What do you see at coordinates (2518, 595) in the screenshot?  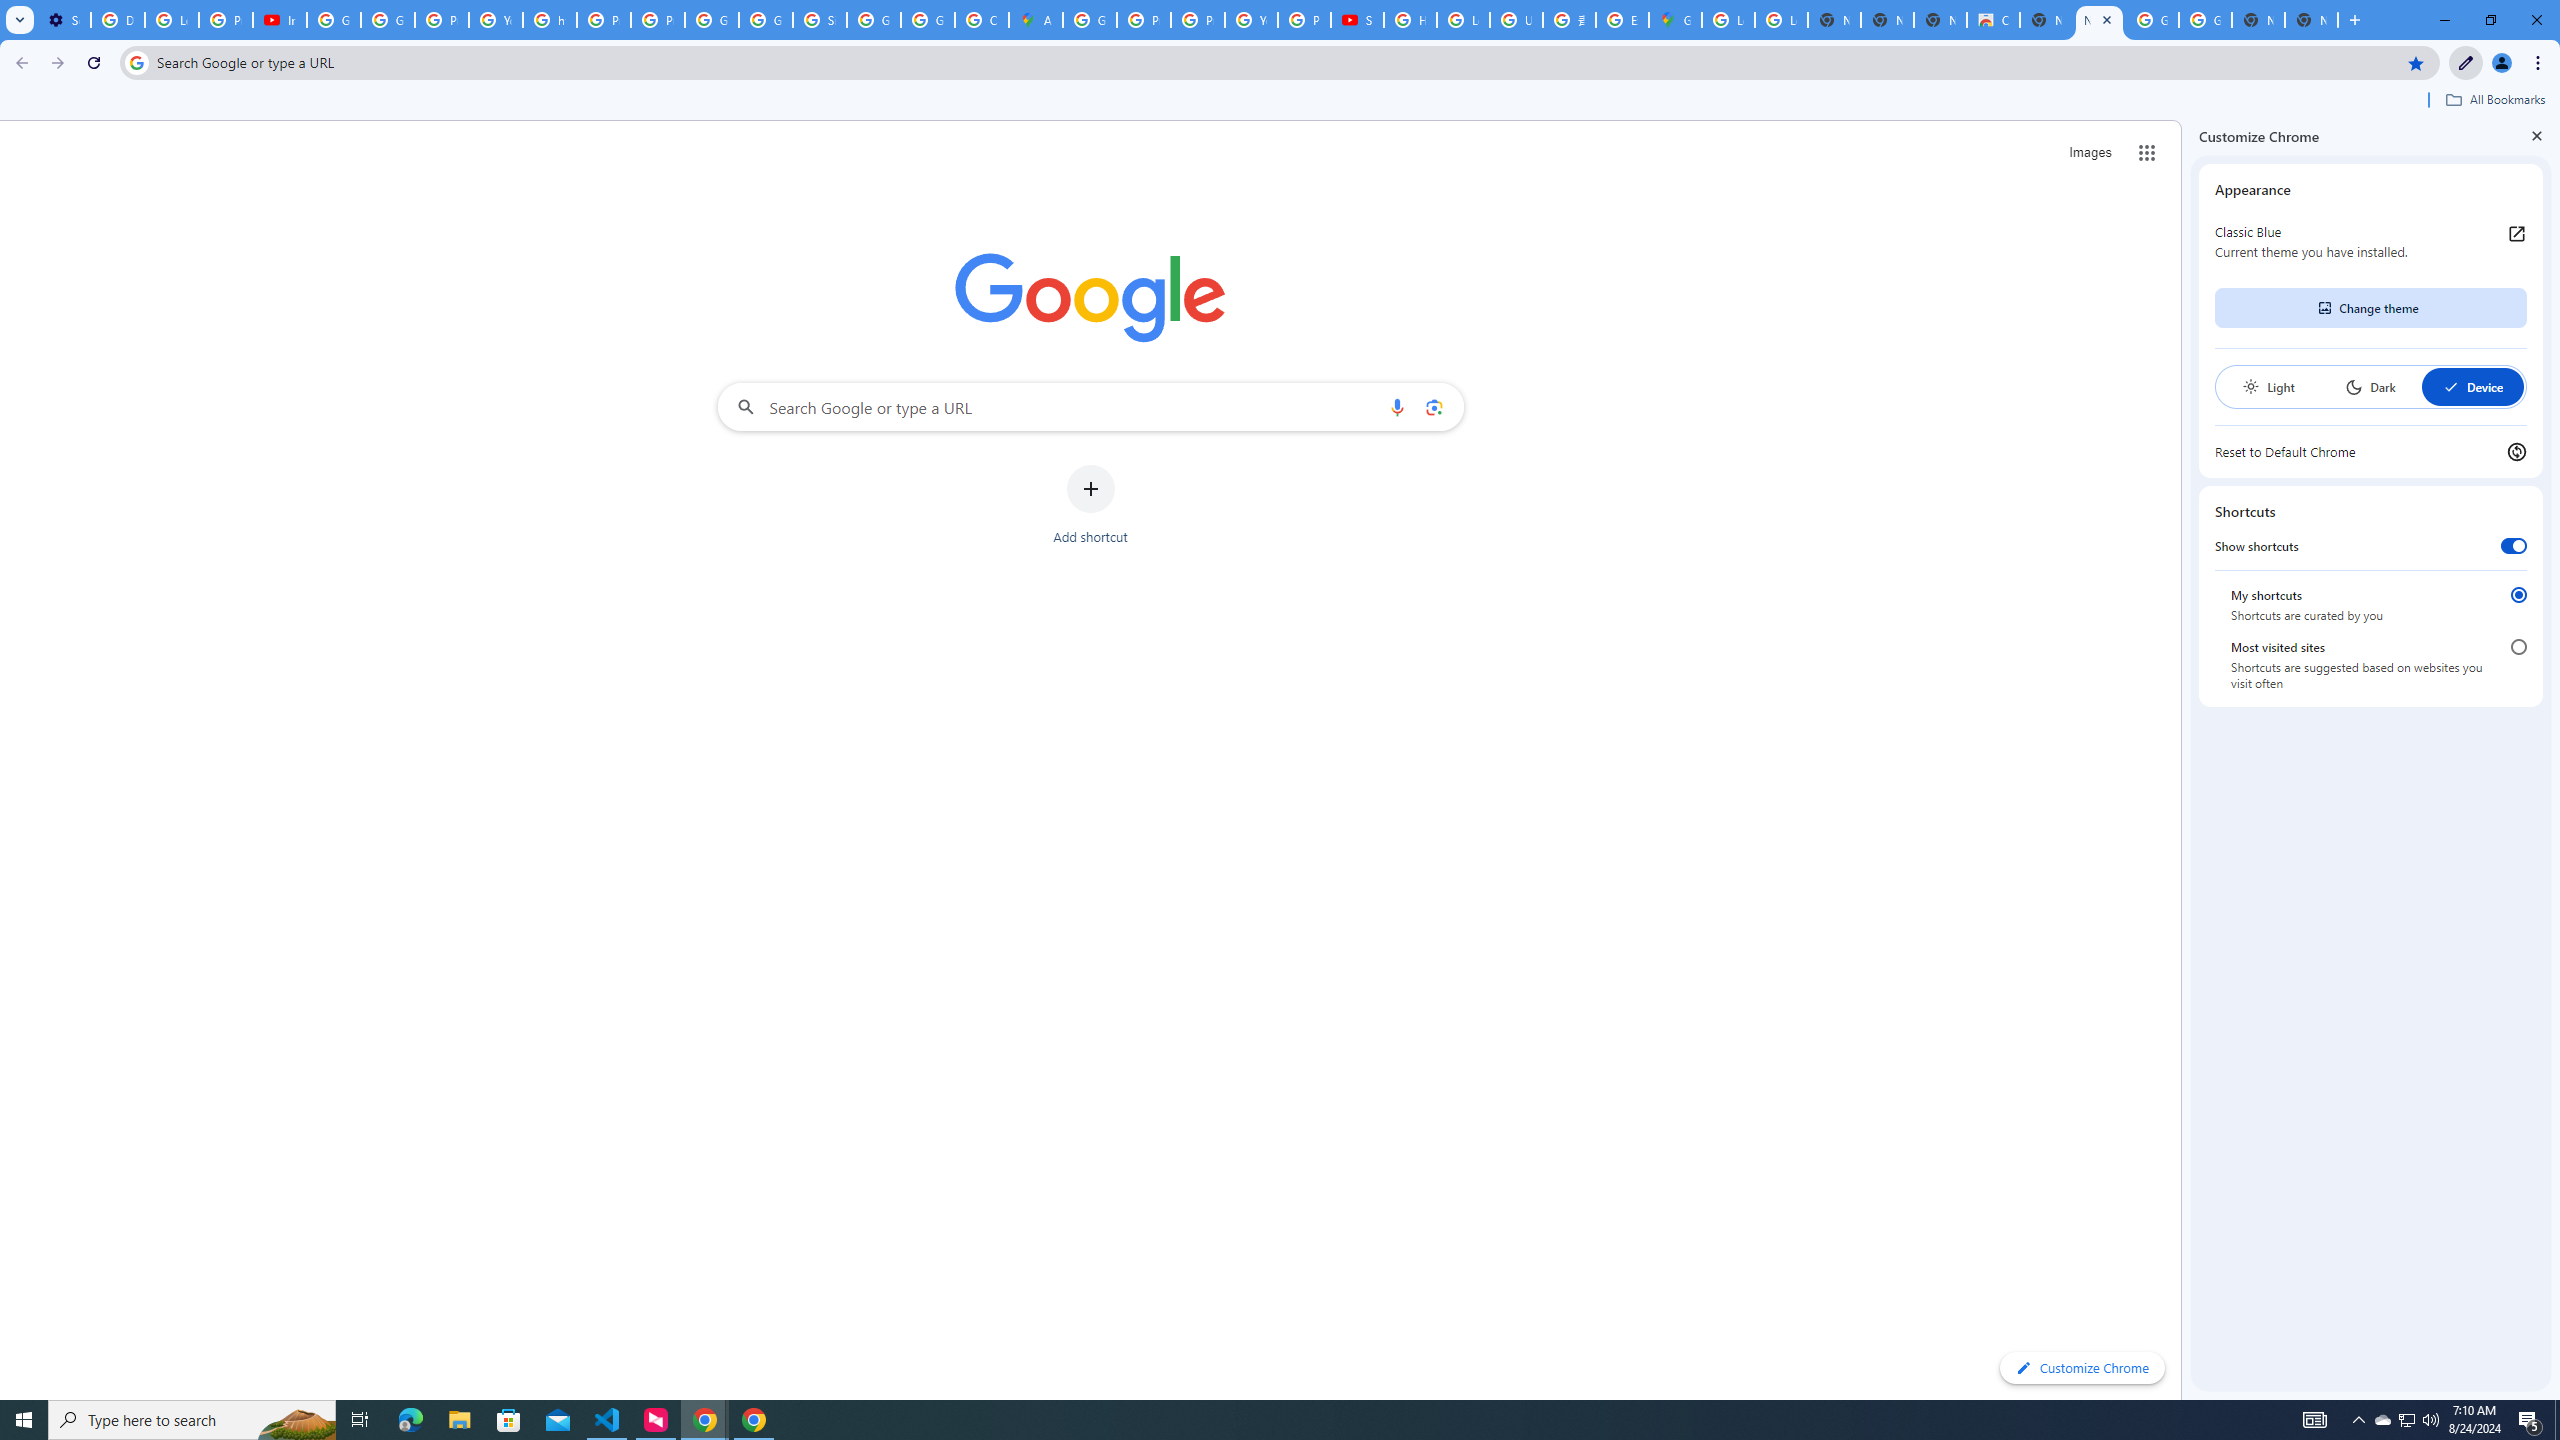 I see `My shortcuts` at bounding box center [2518, 595].